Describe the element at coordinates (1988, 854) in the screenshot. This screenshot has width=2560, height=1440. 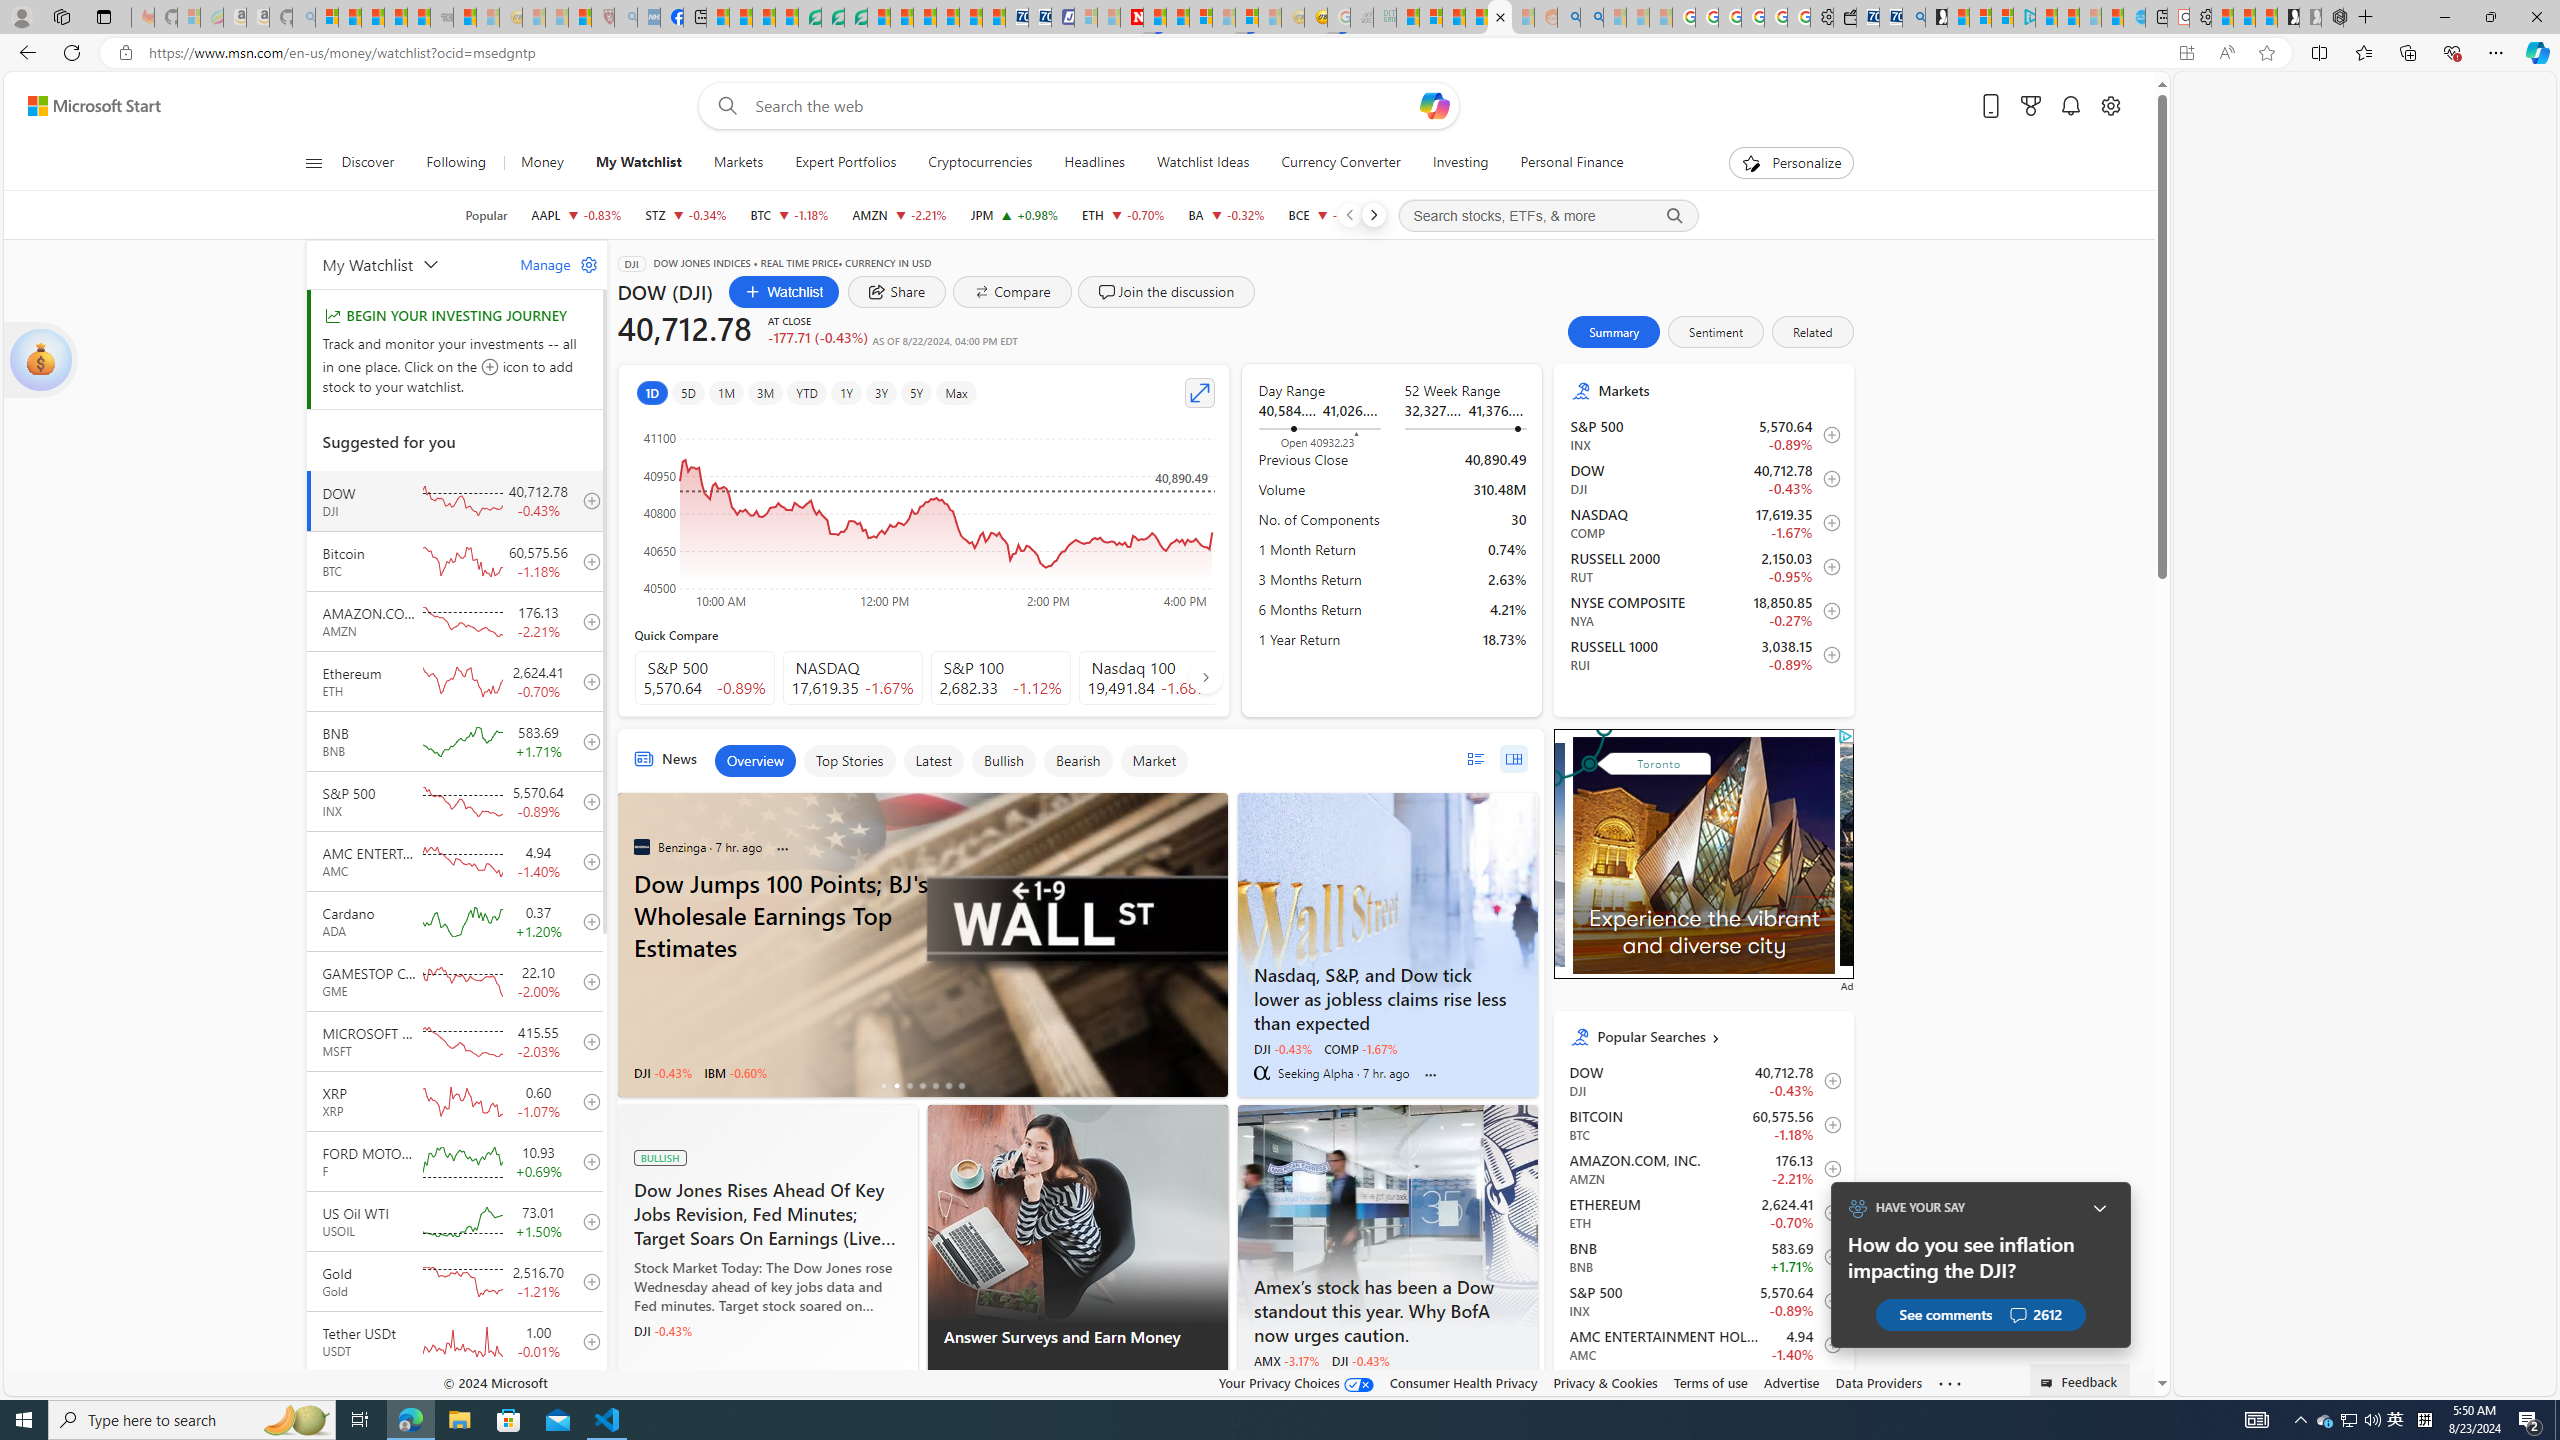
I see `AutomationID: bg3` at that location.